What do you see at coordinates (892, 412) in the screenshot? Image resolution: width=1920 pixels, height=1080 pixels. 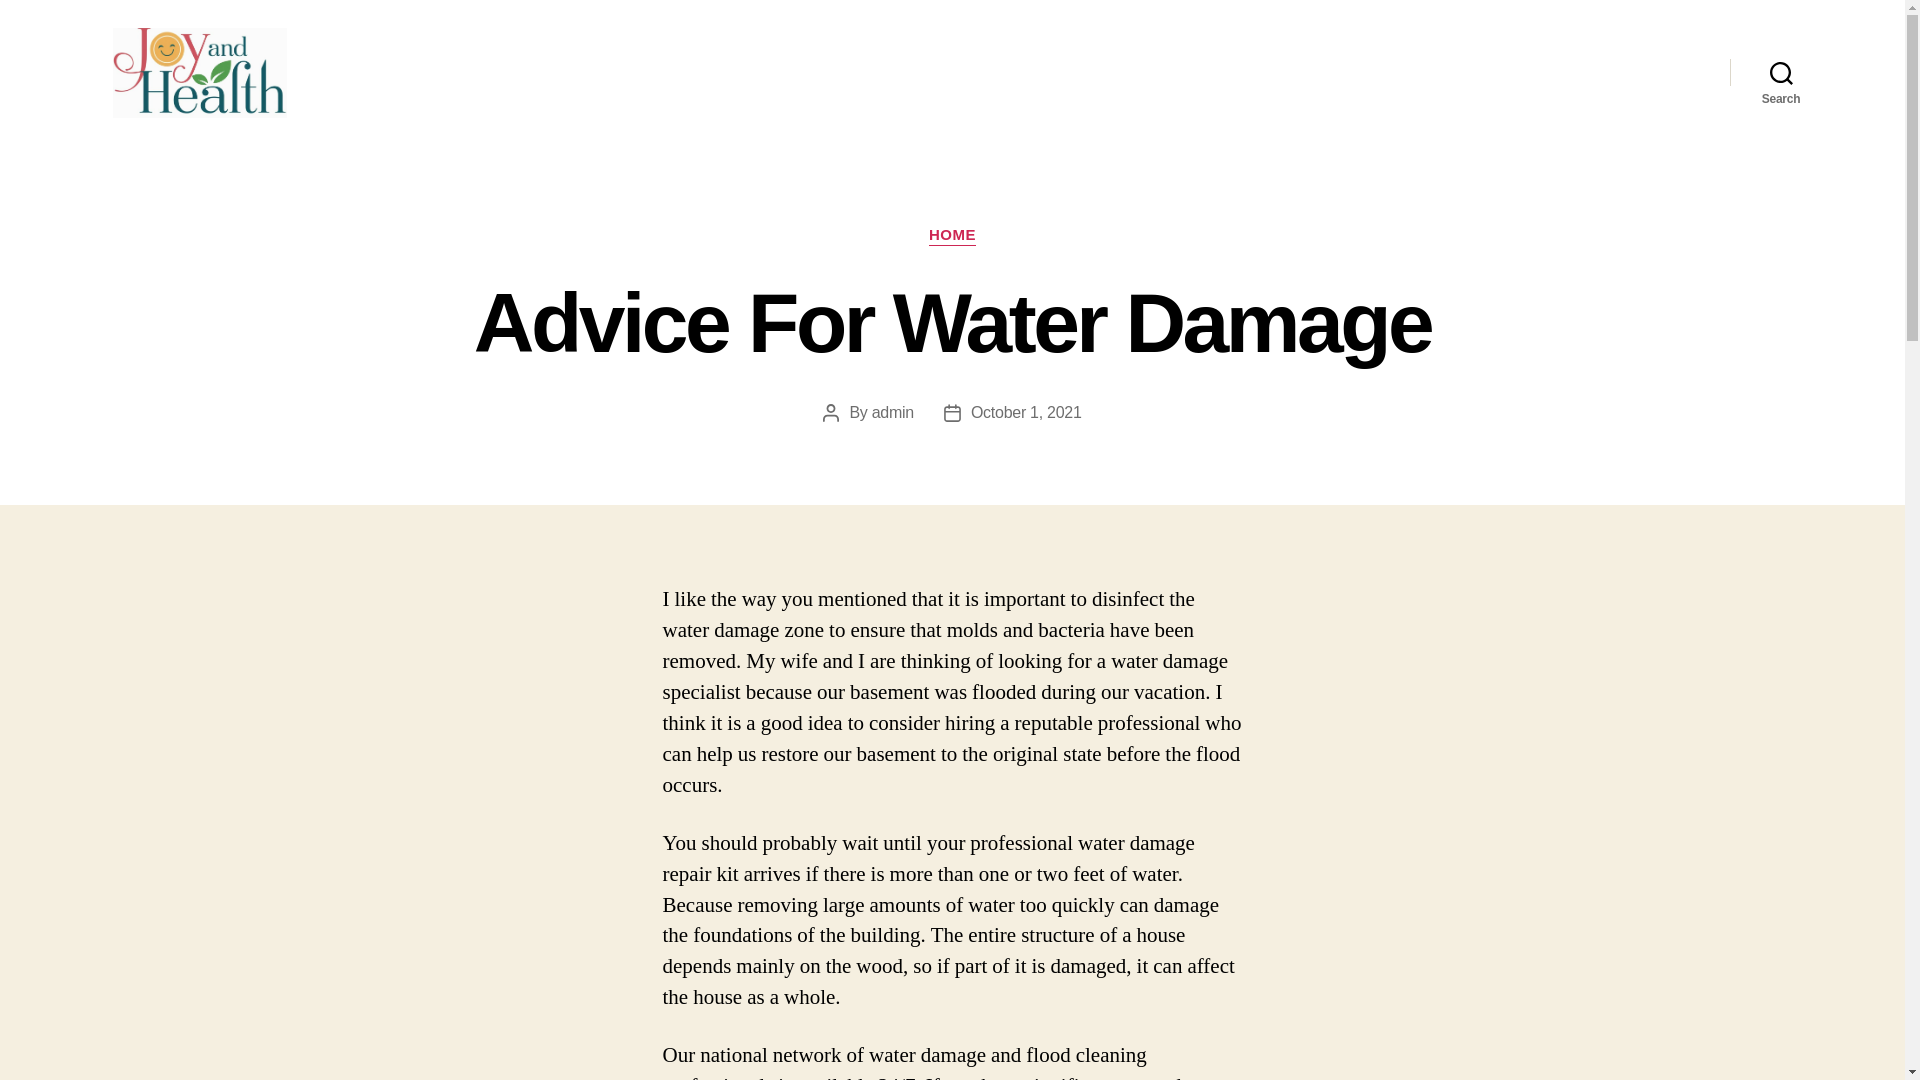 I see `admin` at bounding box center [892, 412].